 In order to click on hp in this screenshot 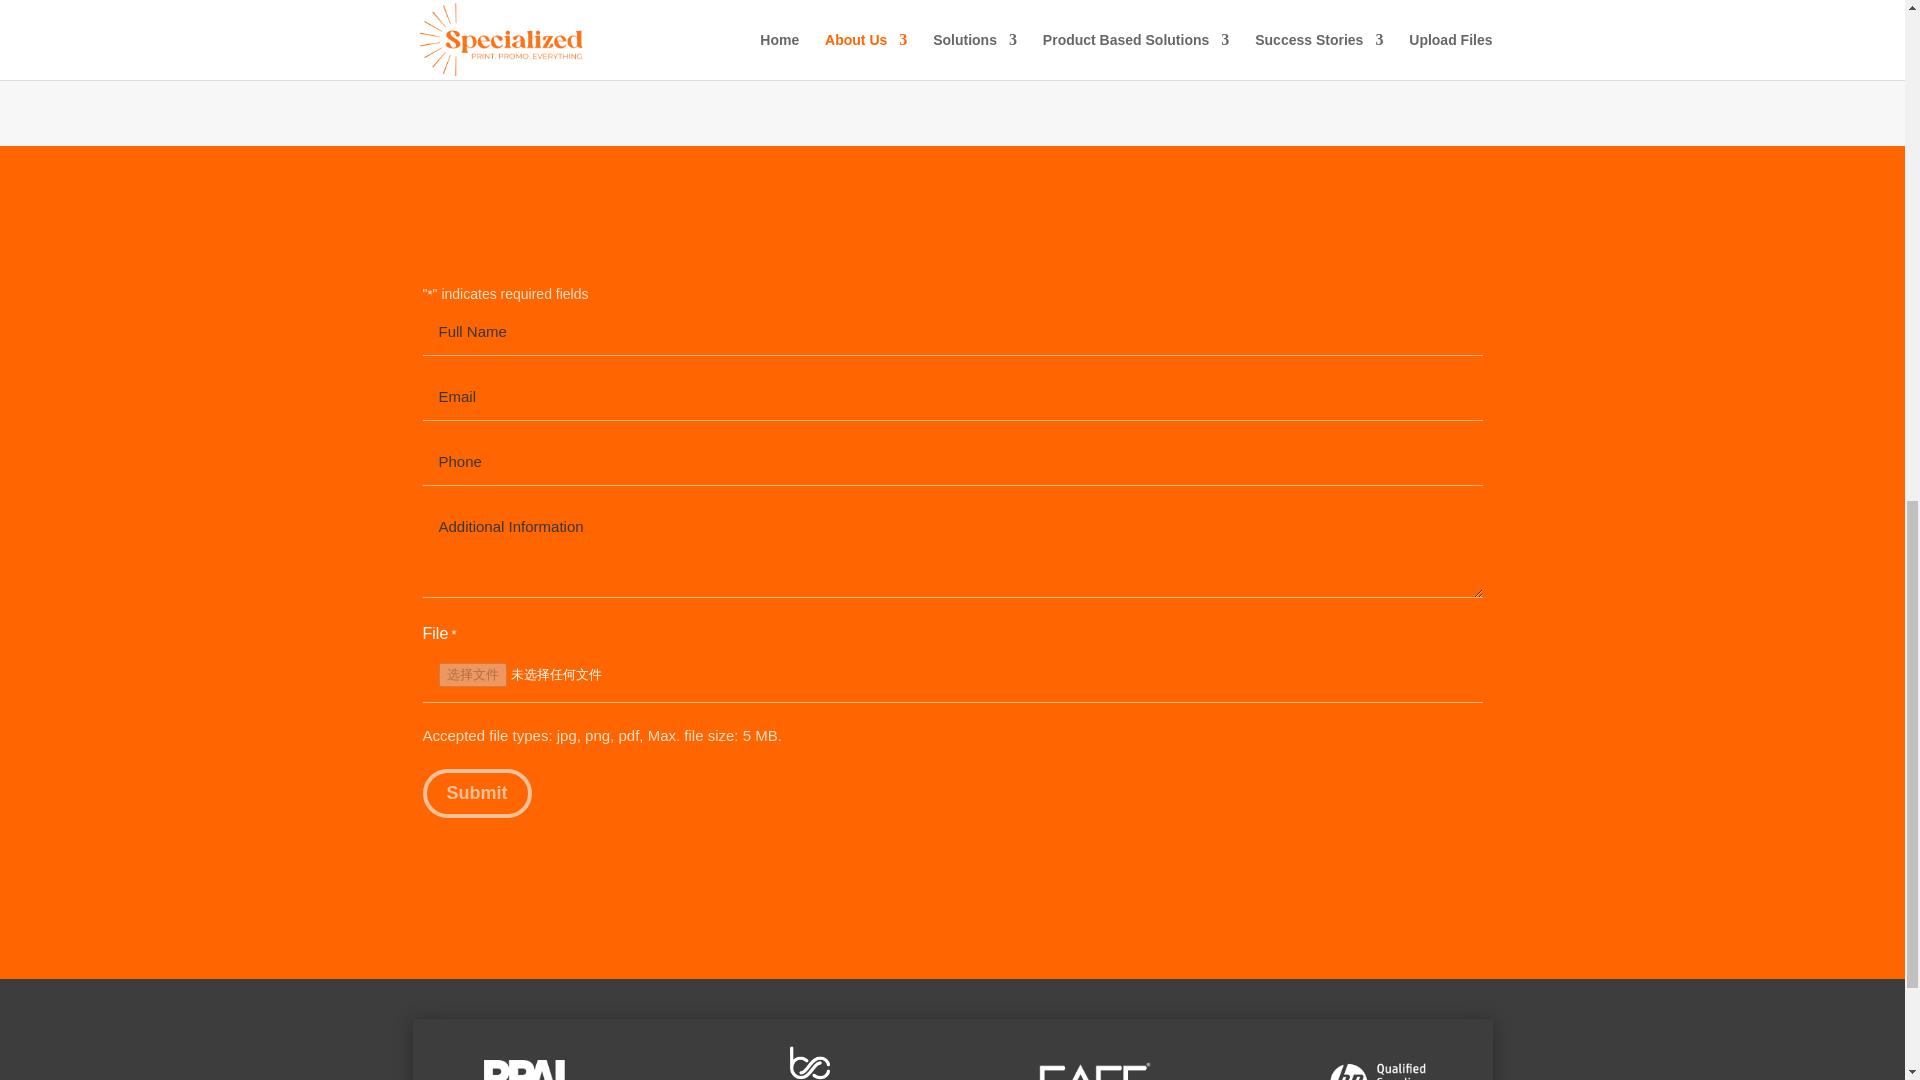, I will do `click(1379, 1070)`.